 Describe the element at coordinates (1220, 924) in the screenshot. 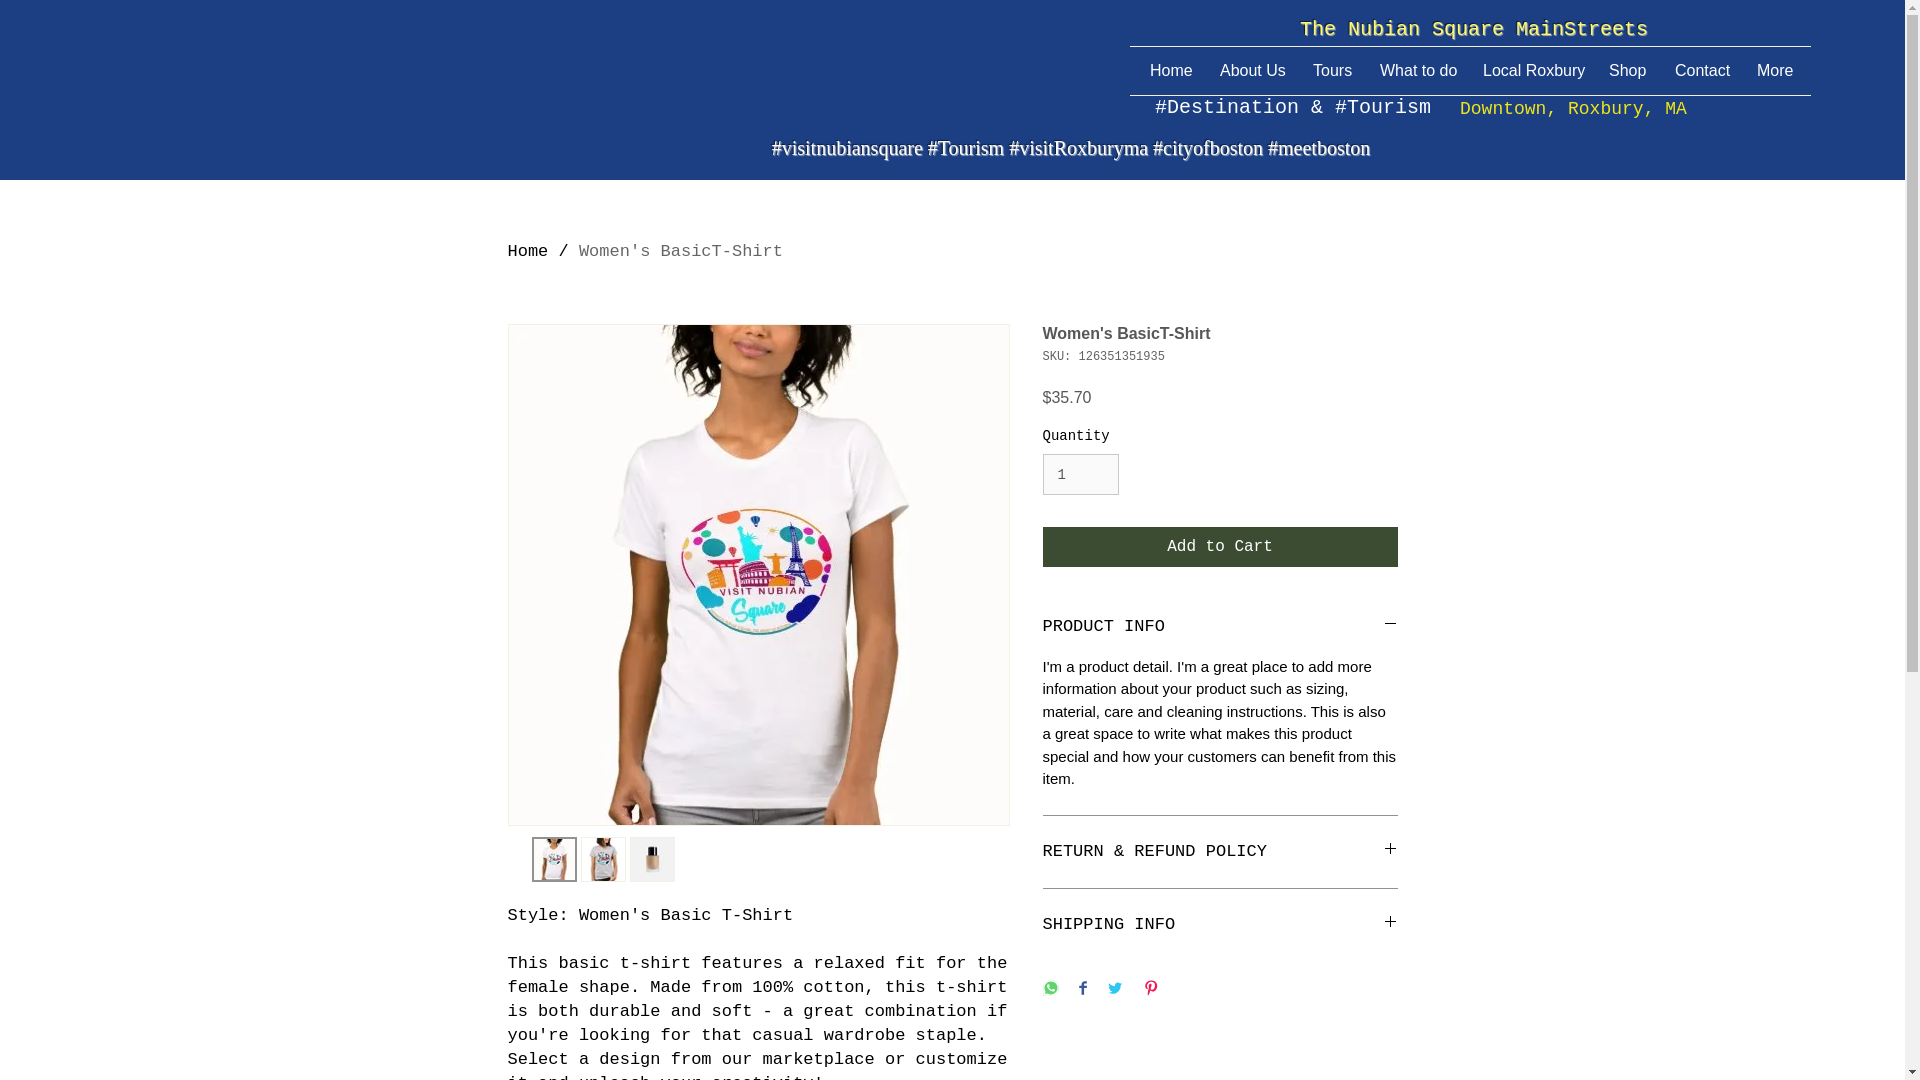

I see `SHIPPING INFO` at that location.